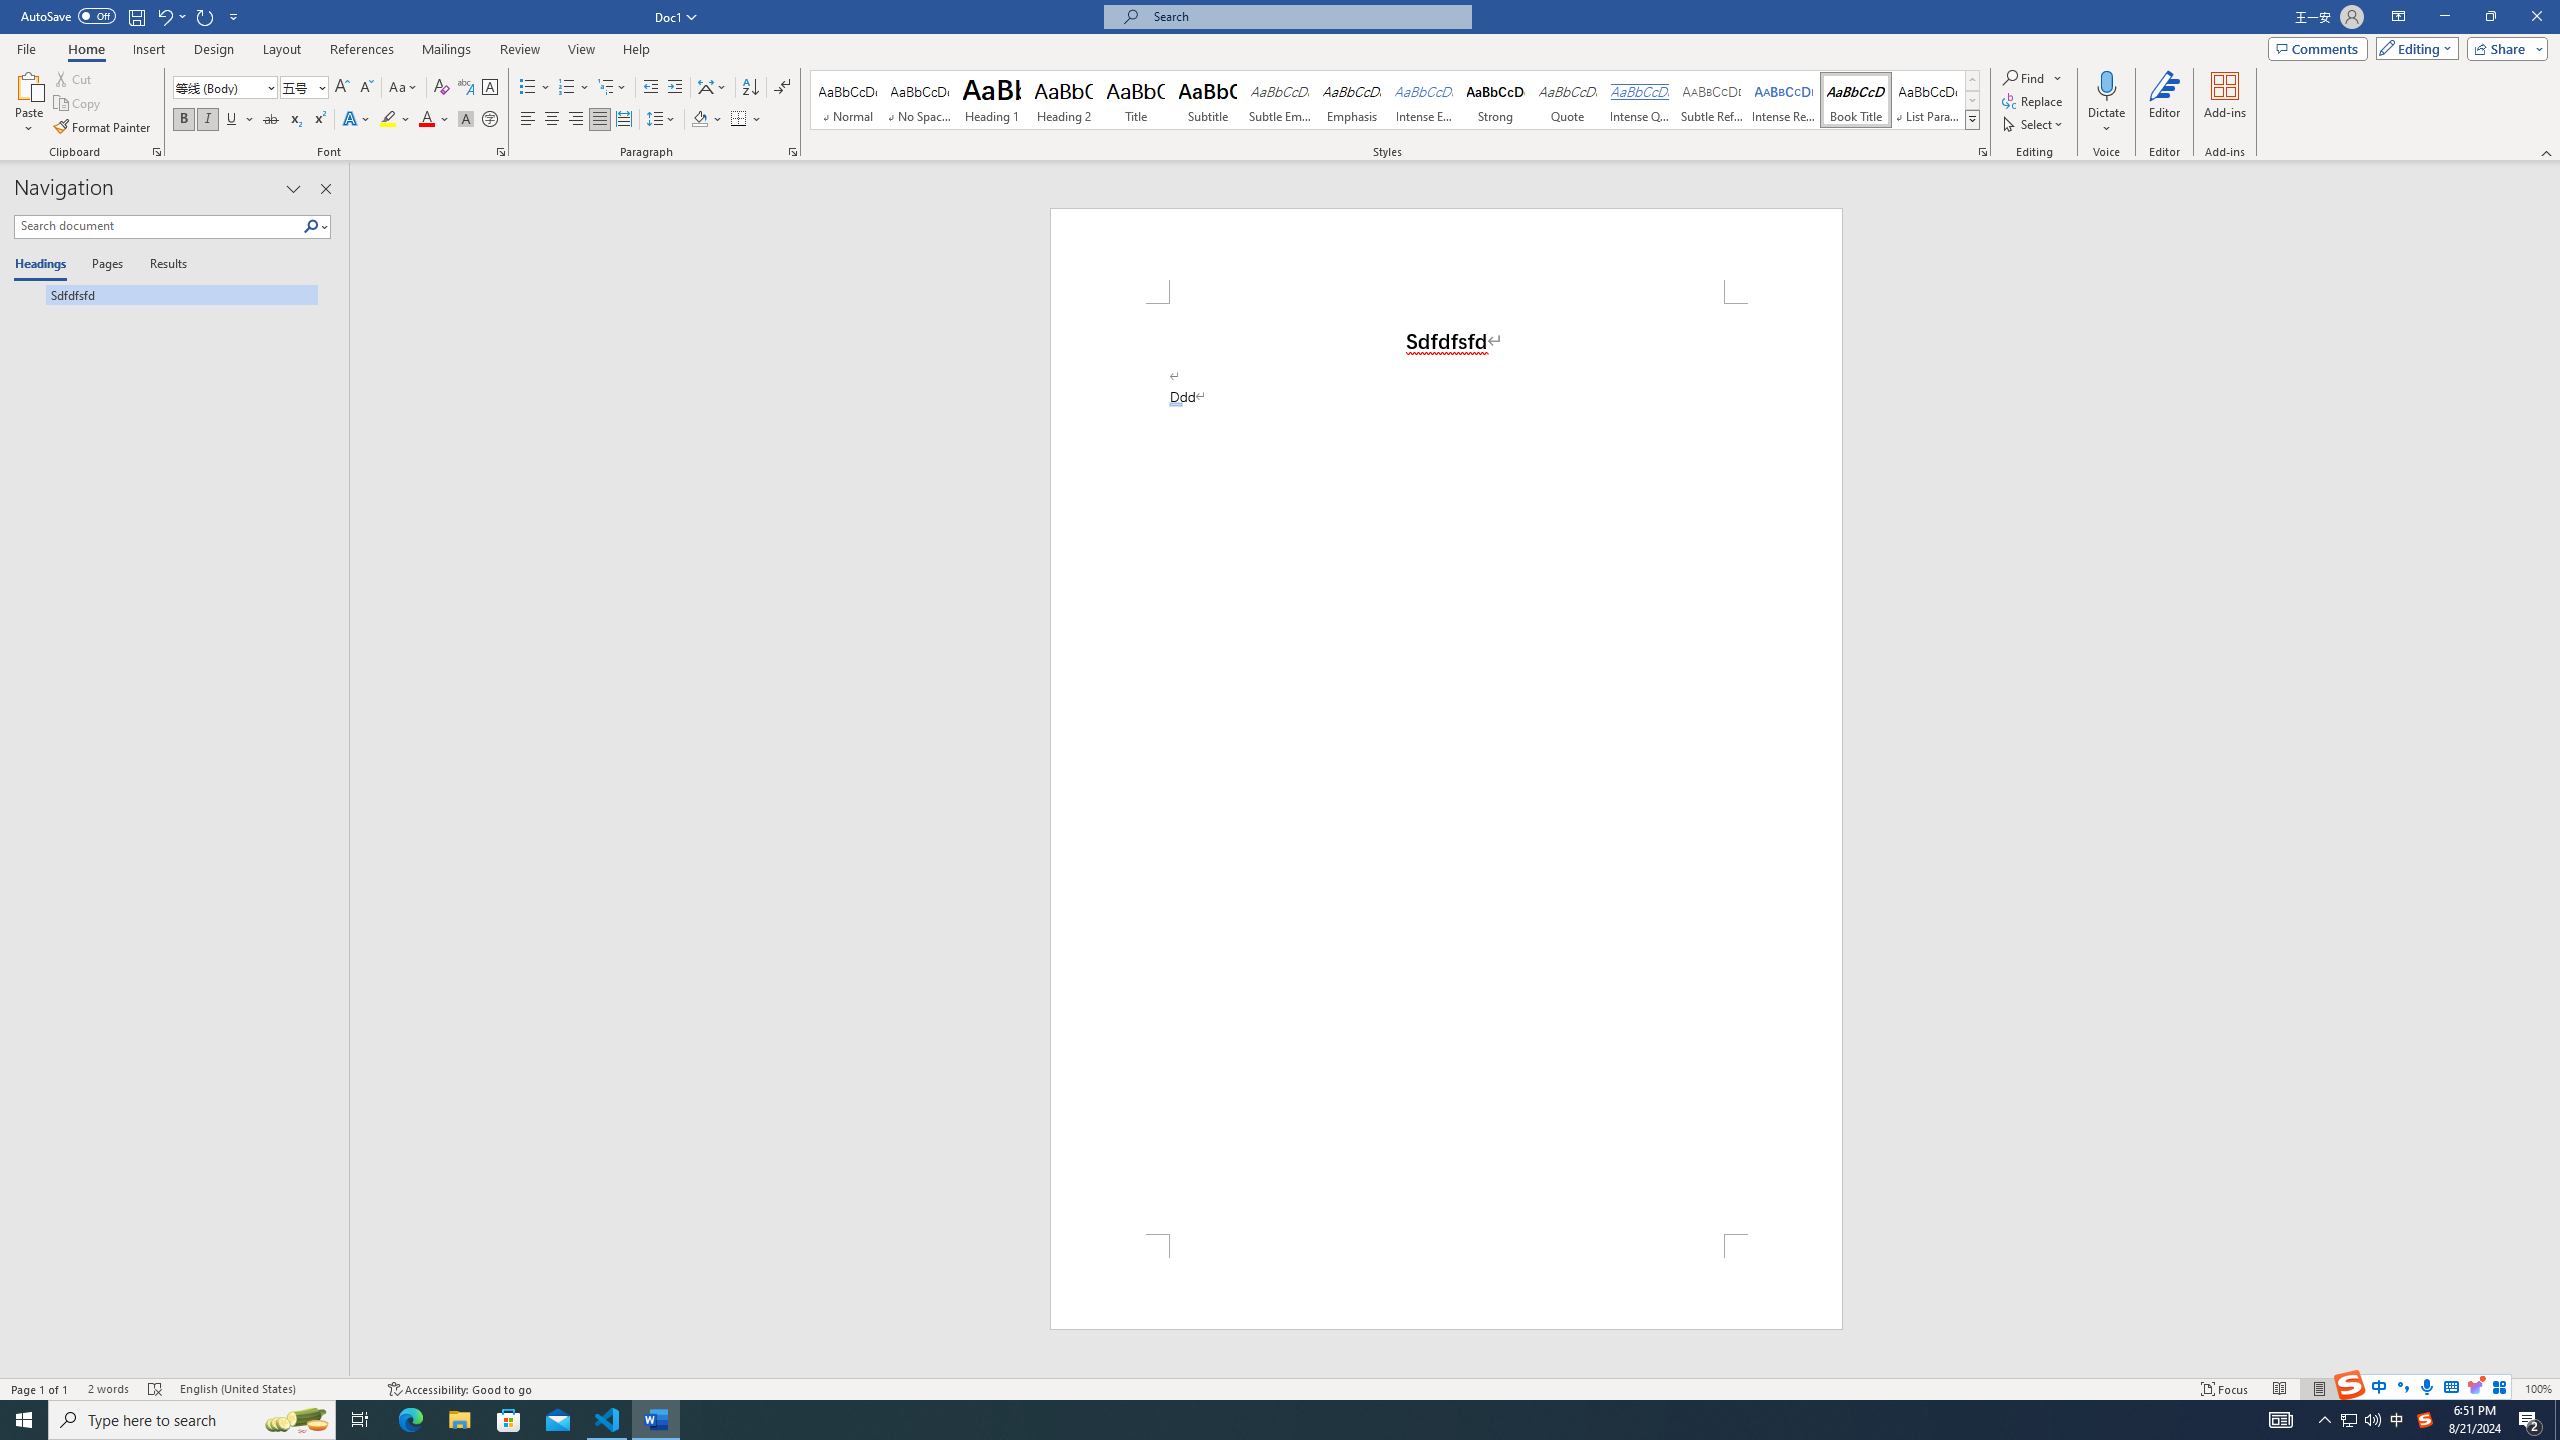 The width and height of the screenshot is (2560, 1440). Describe the element at coordinates (2360, 1389) in the screenshot. I see `Web Layout` at that location.